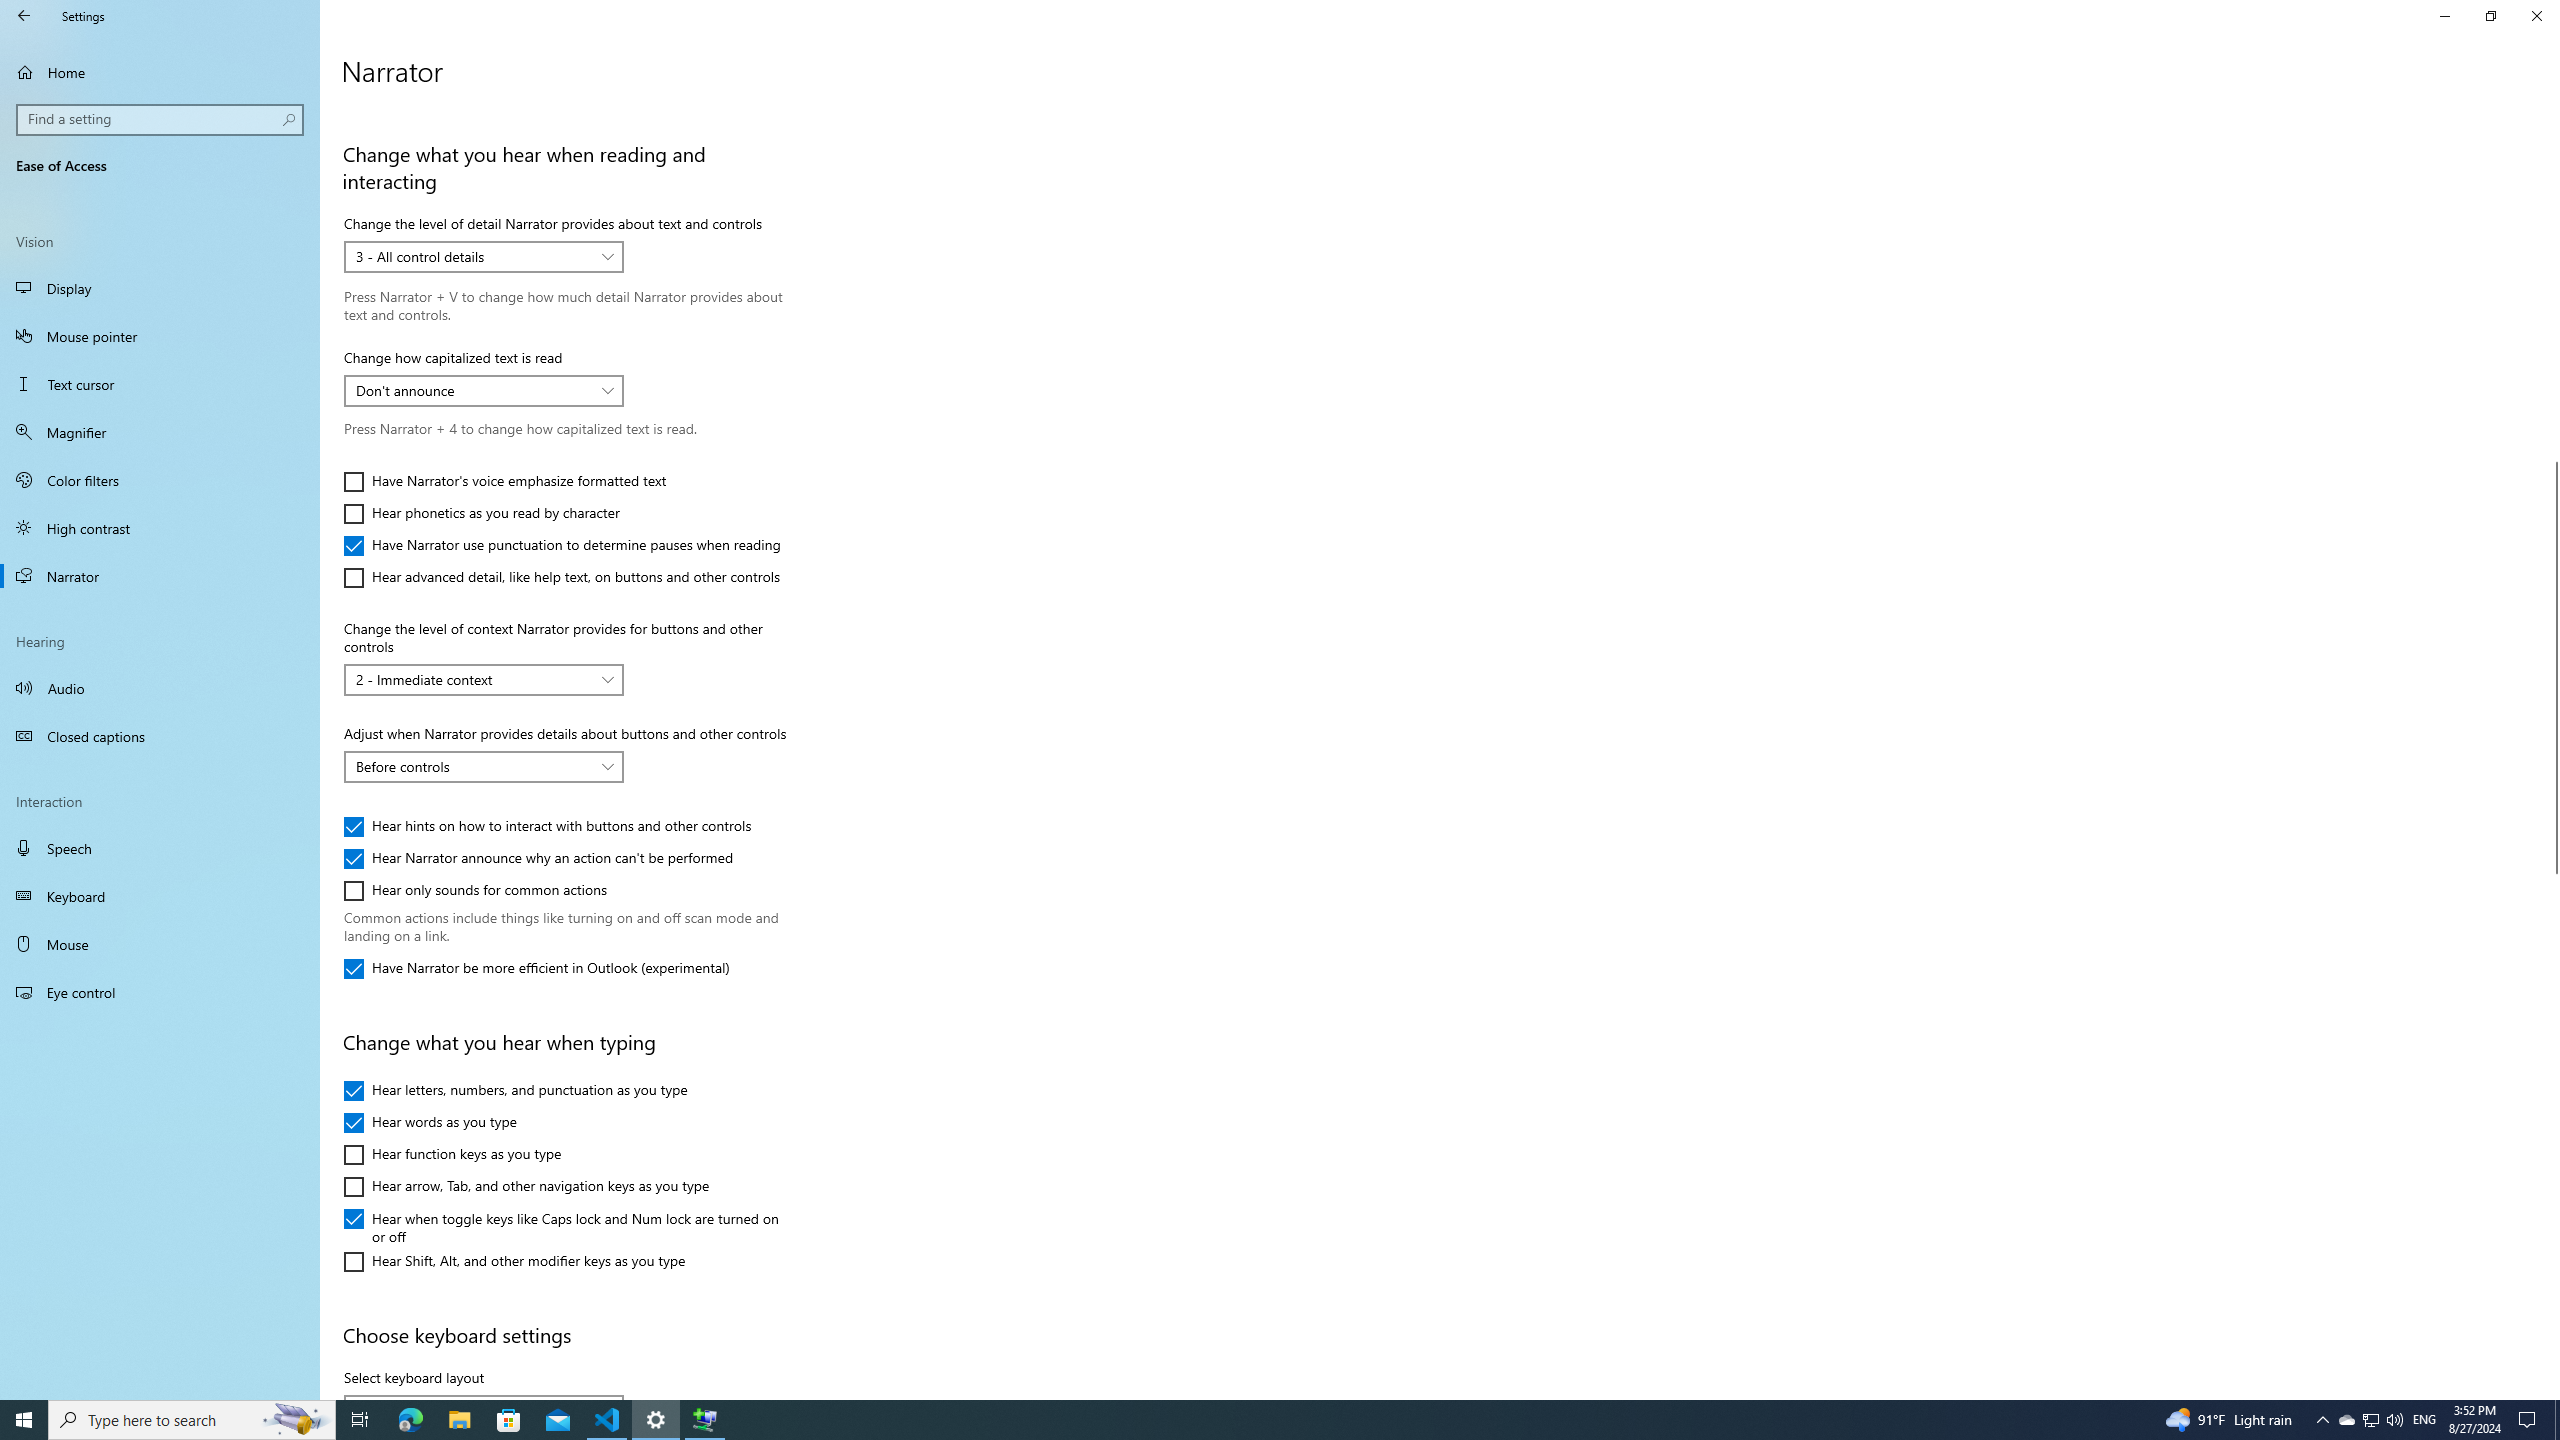 Image resolution: width=2560 pixels, height=1440 pixels. Describe the element at coordinates (160, 944) in the screenshot. I see `Mouse` at that location.